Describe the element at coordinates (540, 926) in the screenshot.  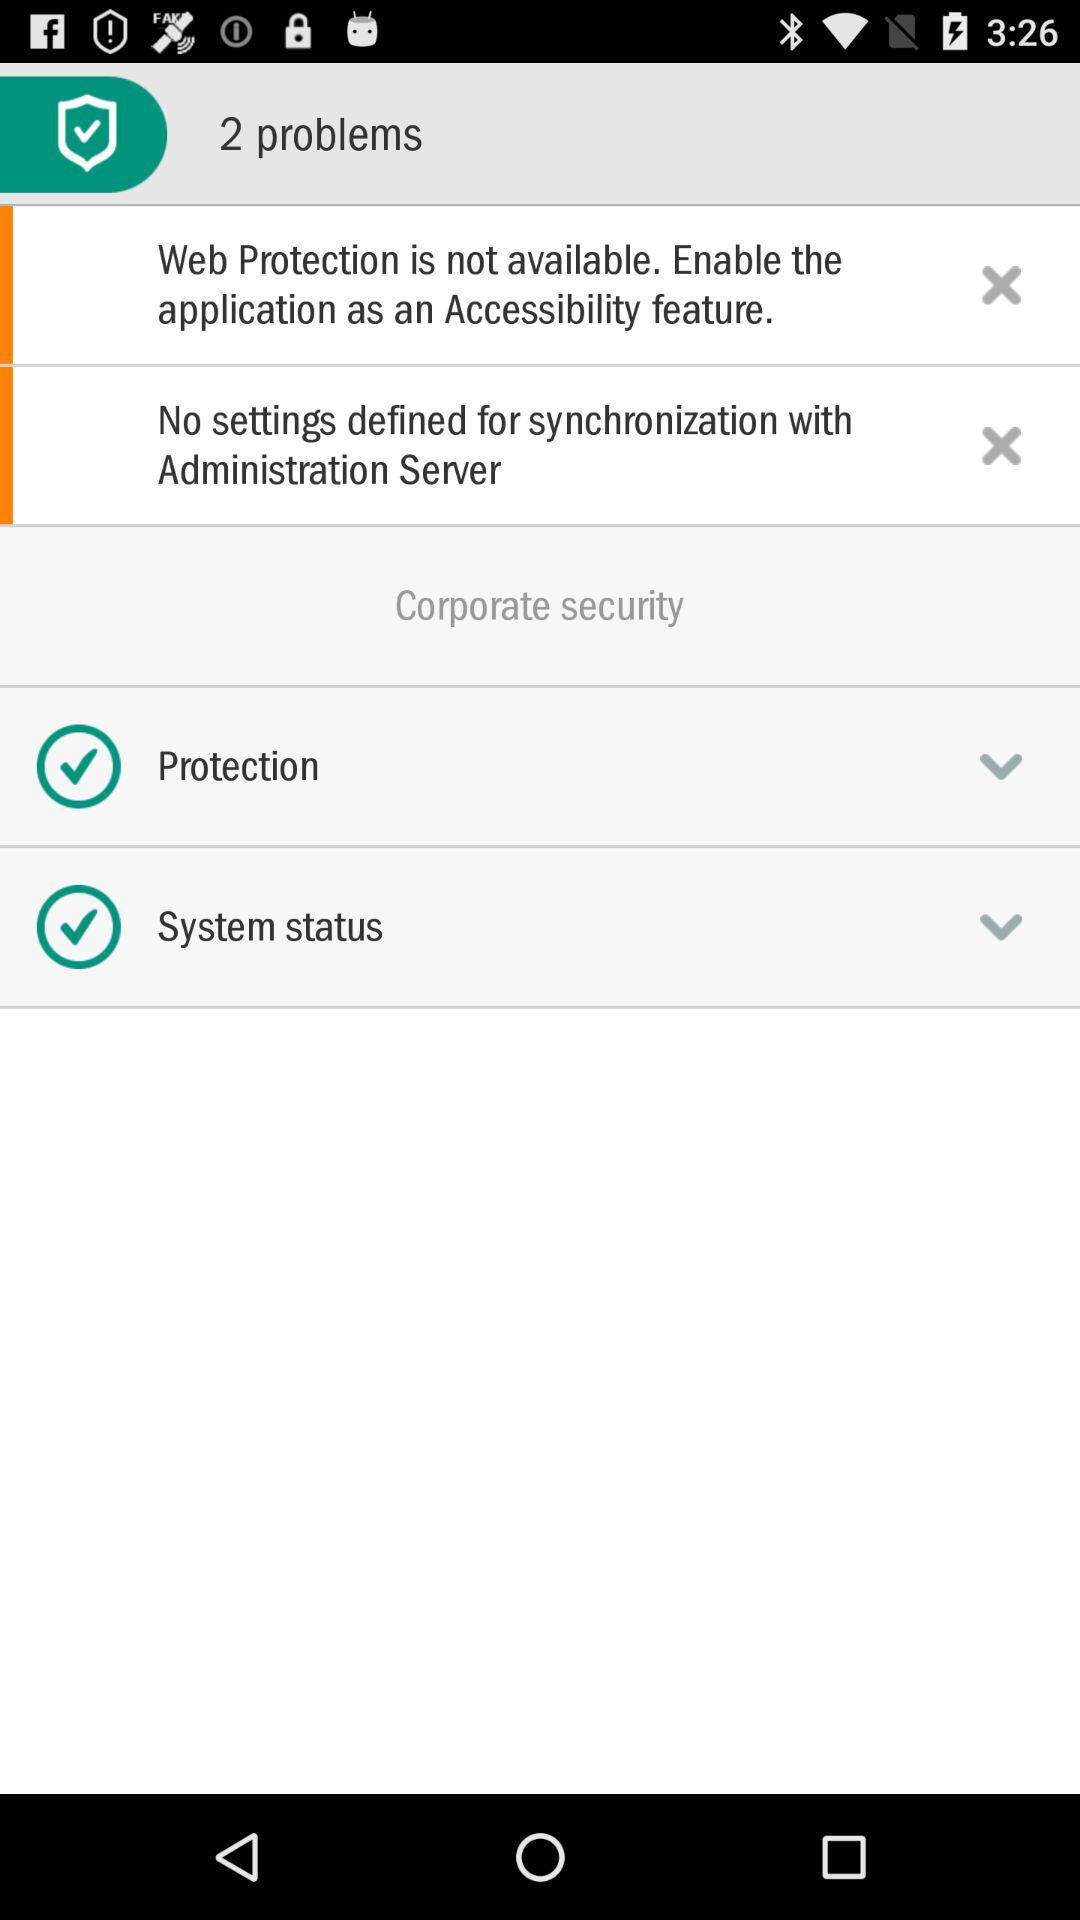
I see `scroll until the system status item` at that location.